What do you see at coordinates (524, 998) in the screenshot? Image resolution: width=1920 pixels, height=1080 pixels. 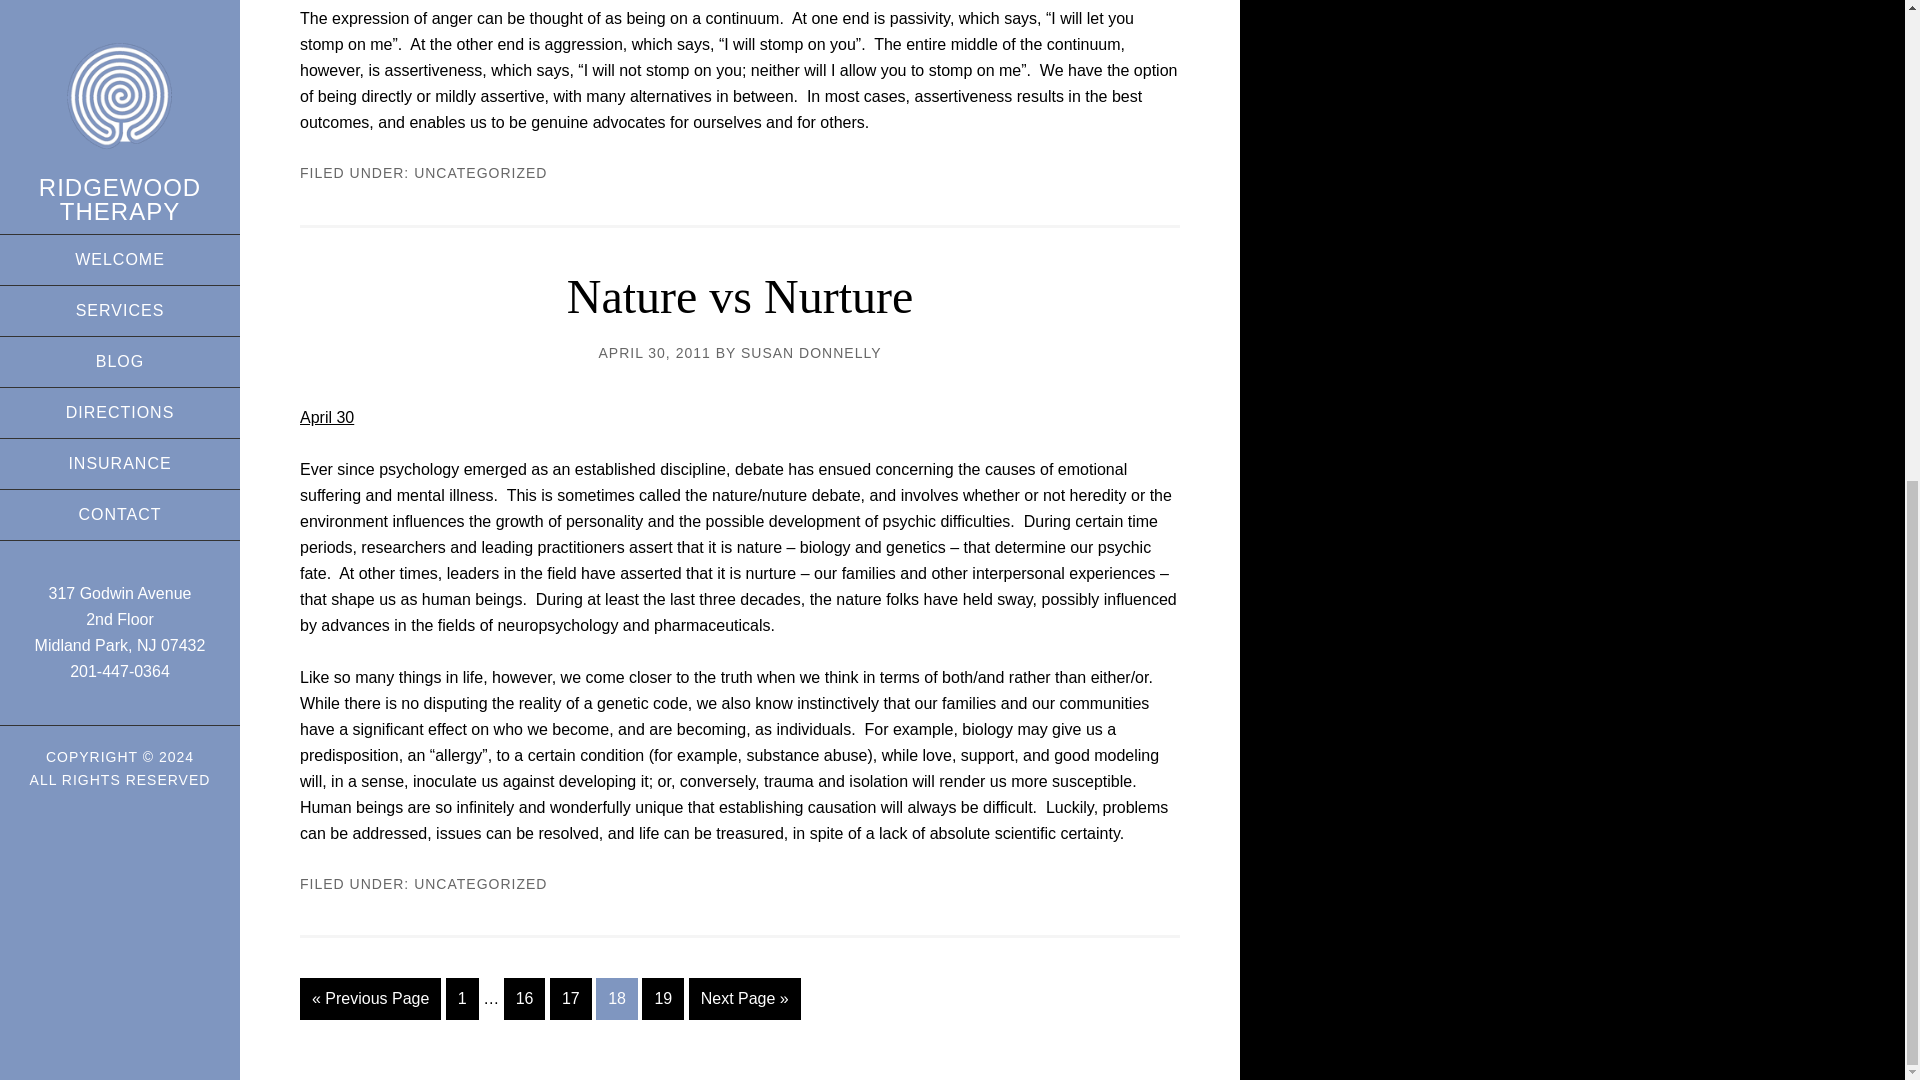 I see `16` at bounding box center [524, 998].